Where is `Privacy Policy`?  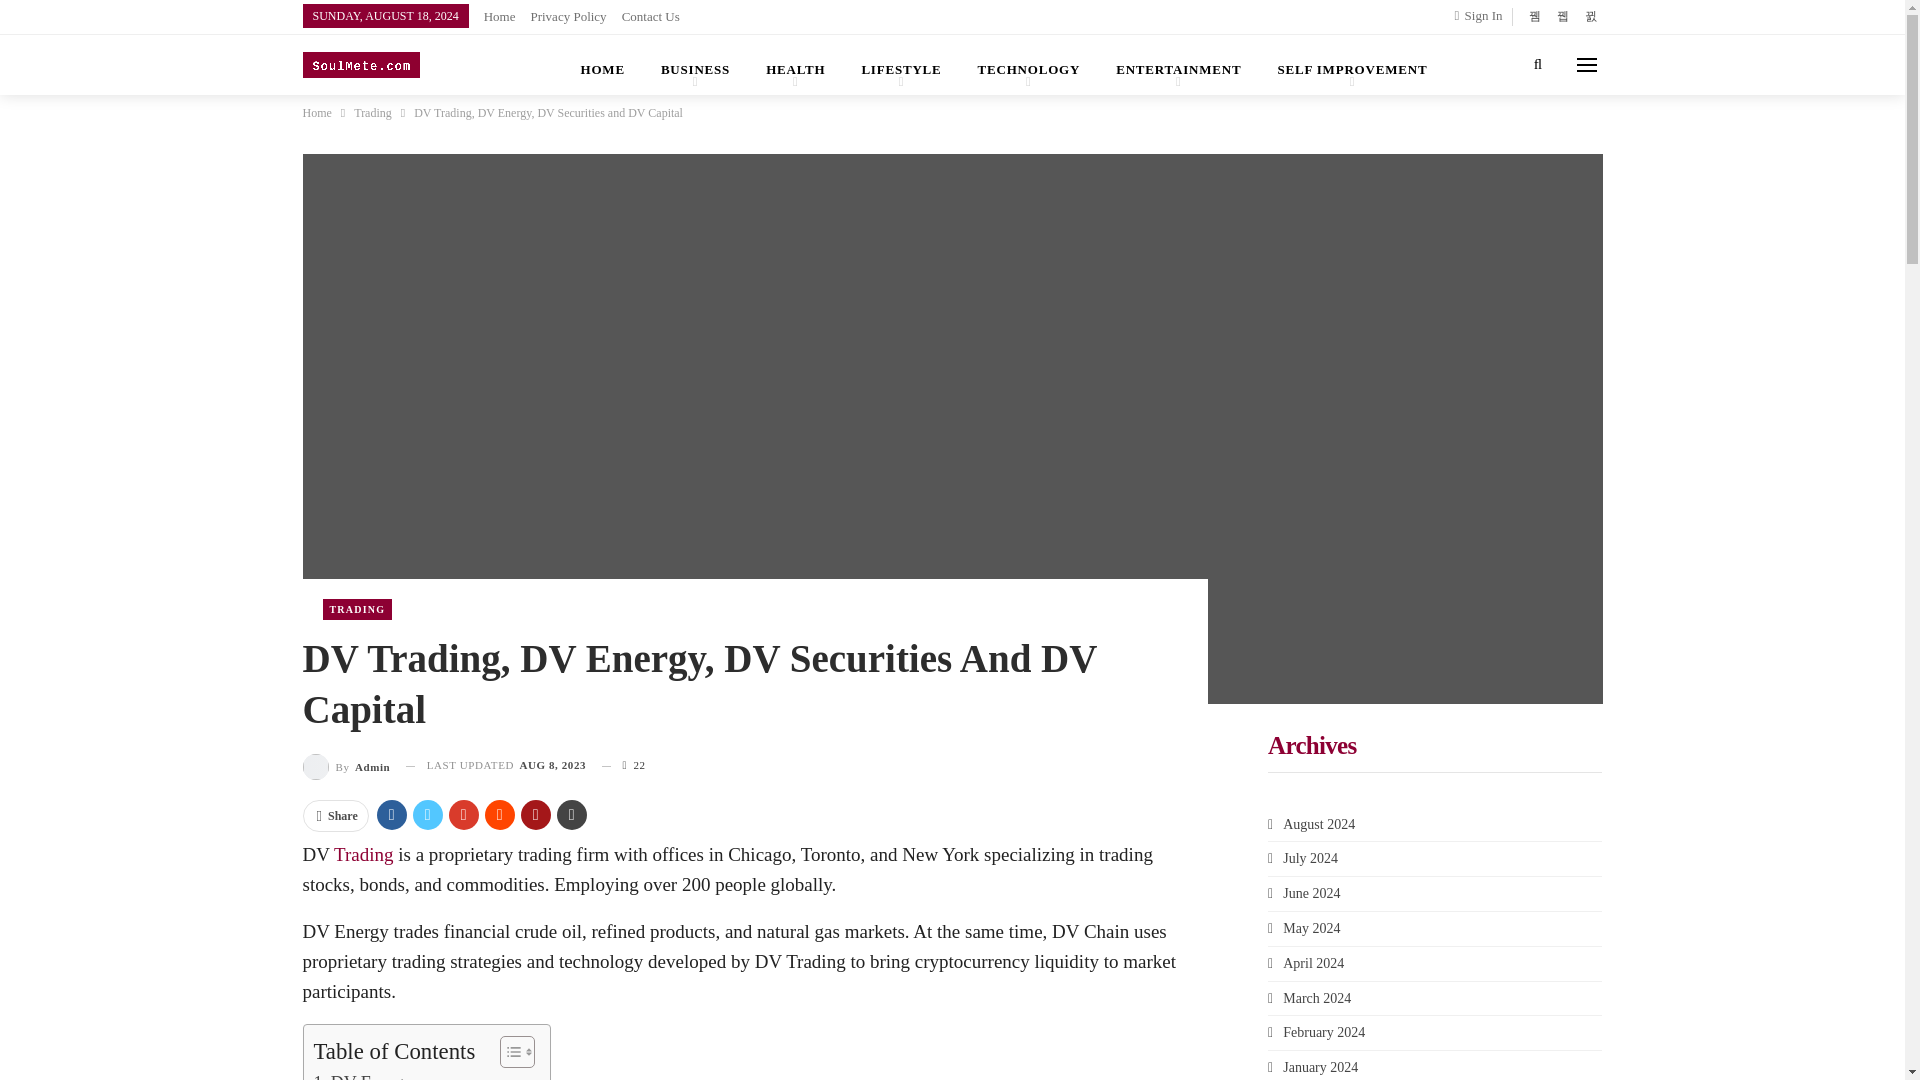 Privacy Policy is located at coordinates (568, 16).